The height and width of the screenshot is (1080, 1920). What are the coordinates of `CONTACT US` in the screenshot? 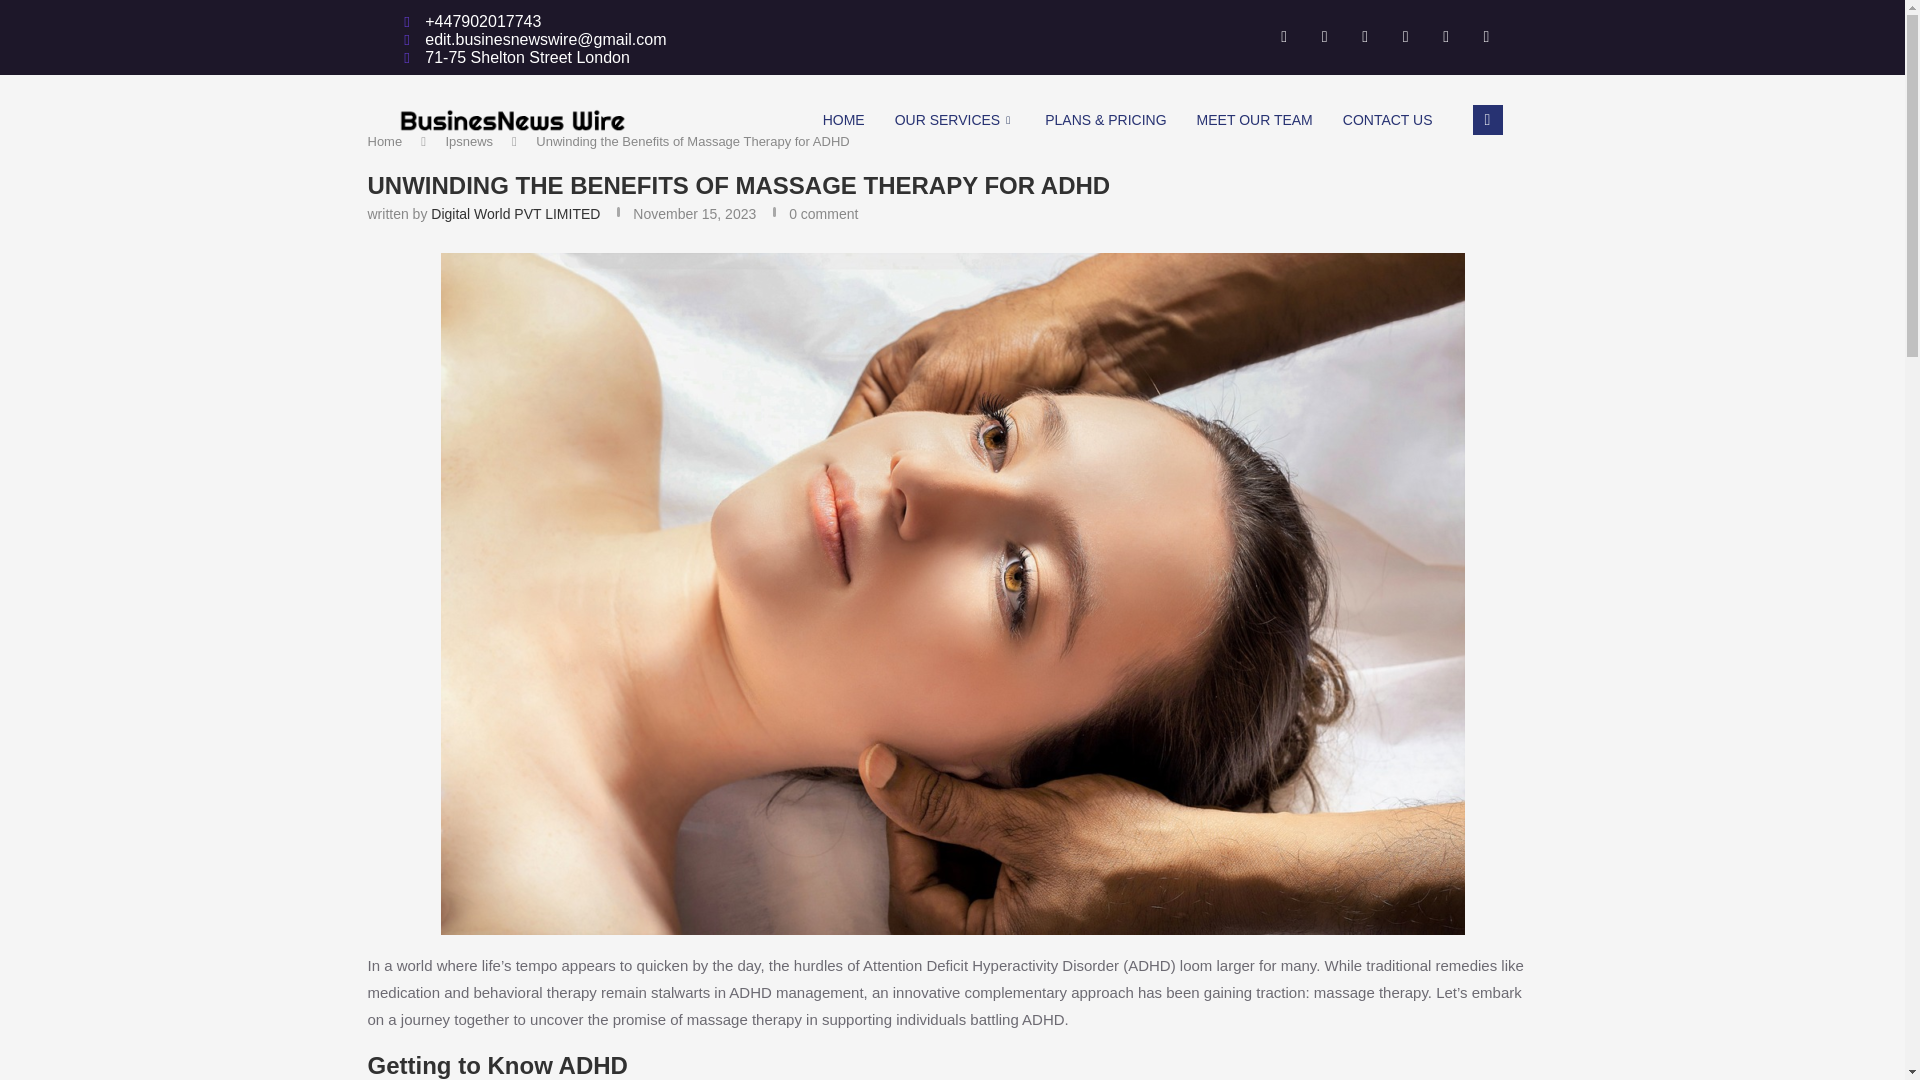 It's located at (1388, 120).